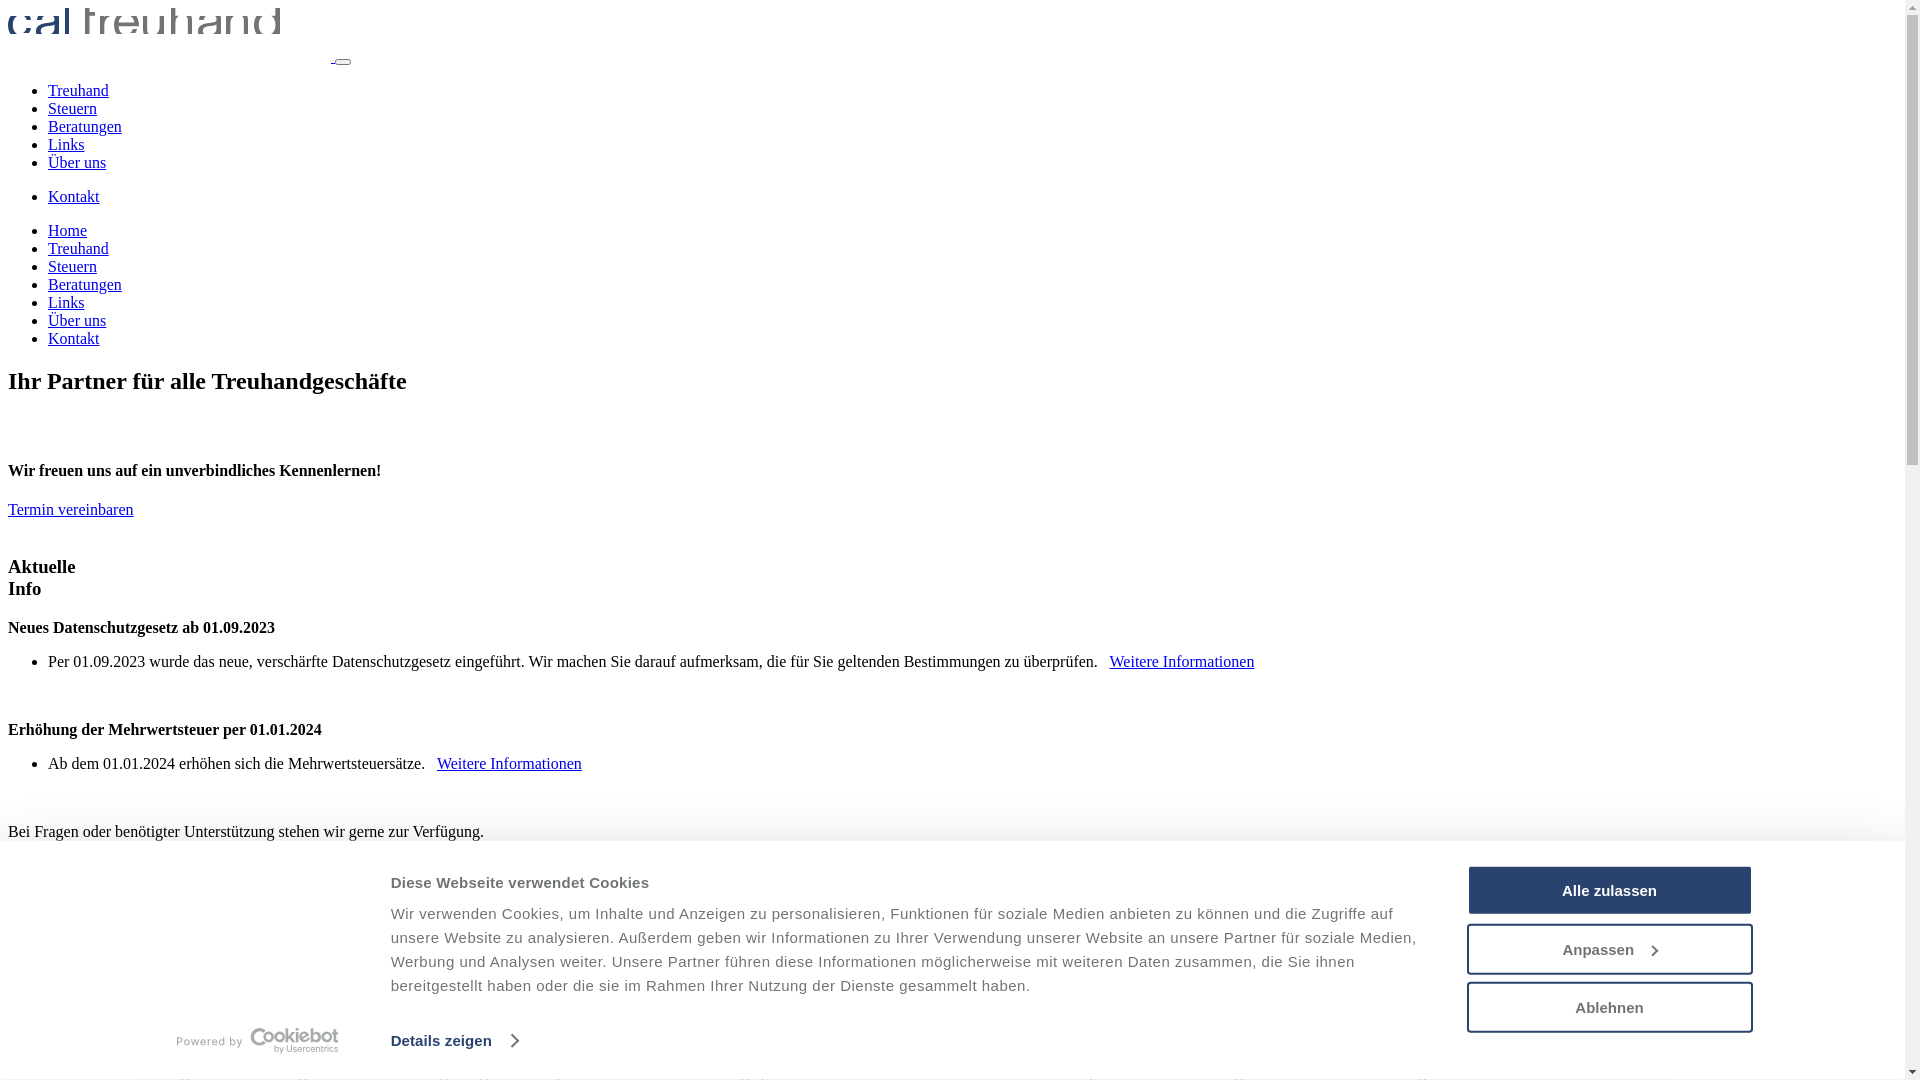  What do you see at coordinates (172, 56) in the screenshot?
I see `Created with Sketch.` at bounding box center [172, 56].